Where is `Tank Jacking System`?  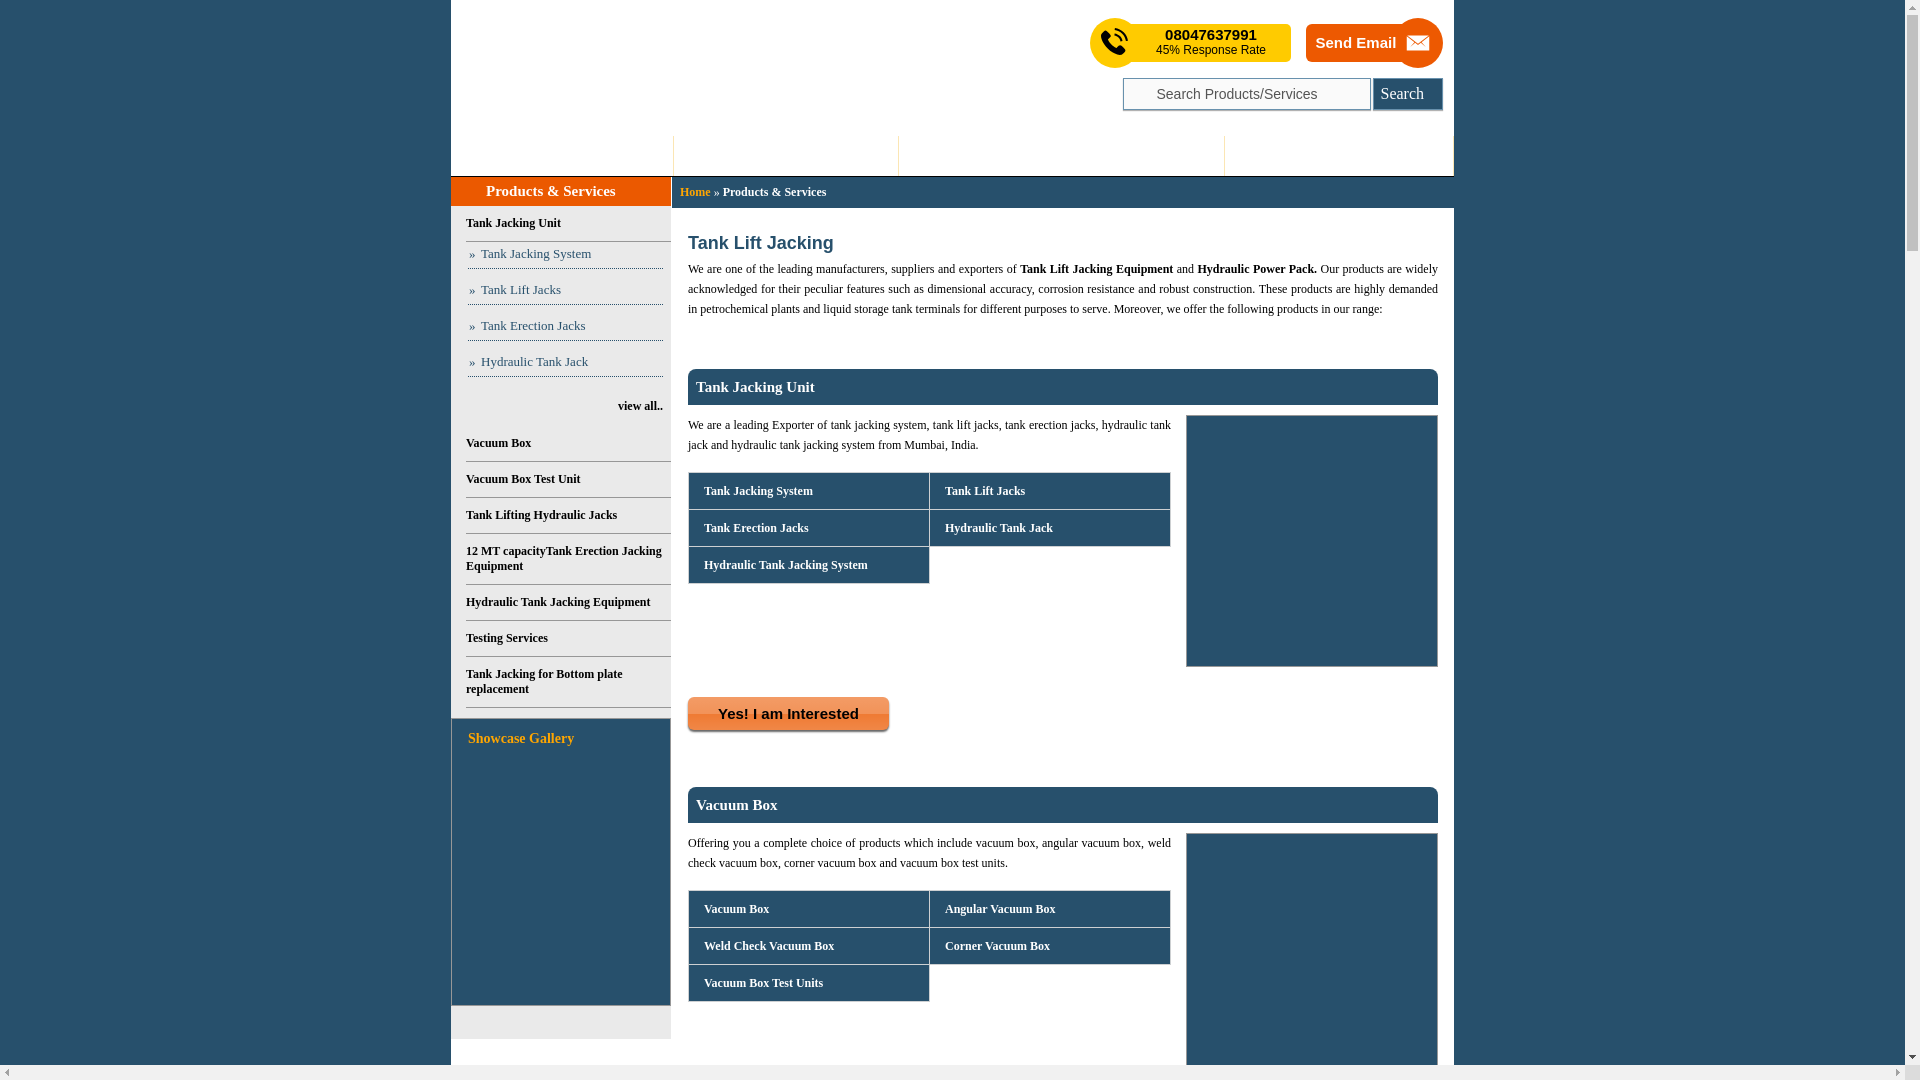 Tank Jacking System is located at coordinates (565, 254).